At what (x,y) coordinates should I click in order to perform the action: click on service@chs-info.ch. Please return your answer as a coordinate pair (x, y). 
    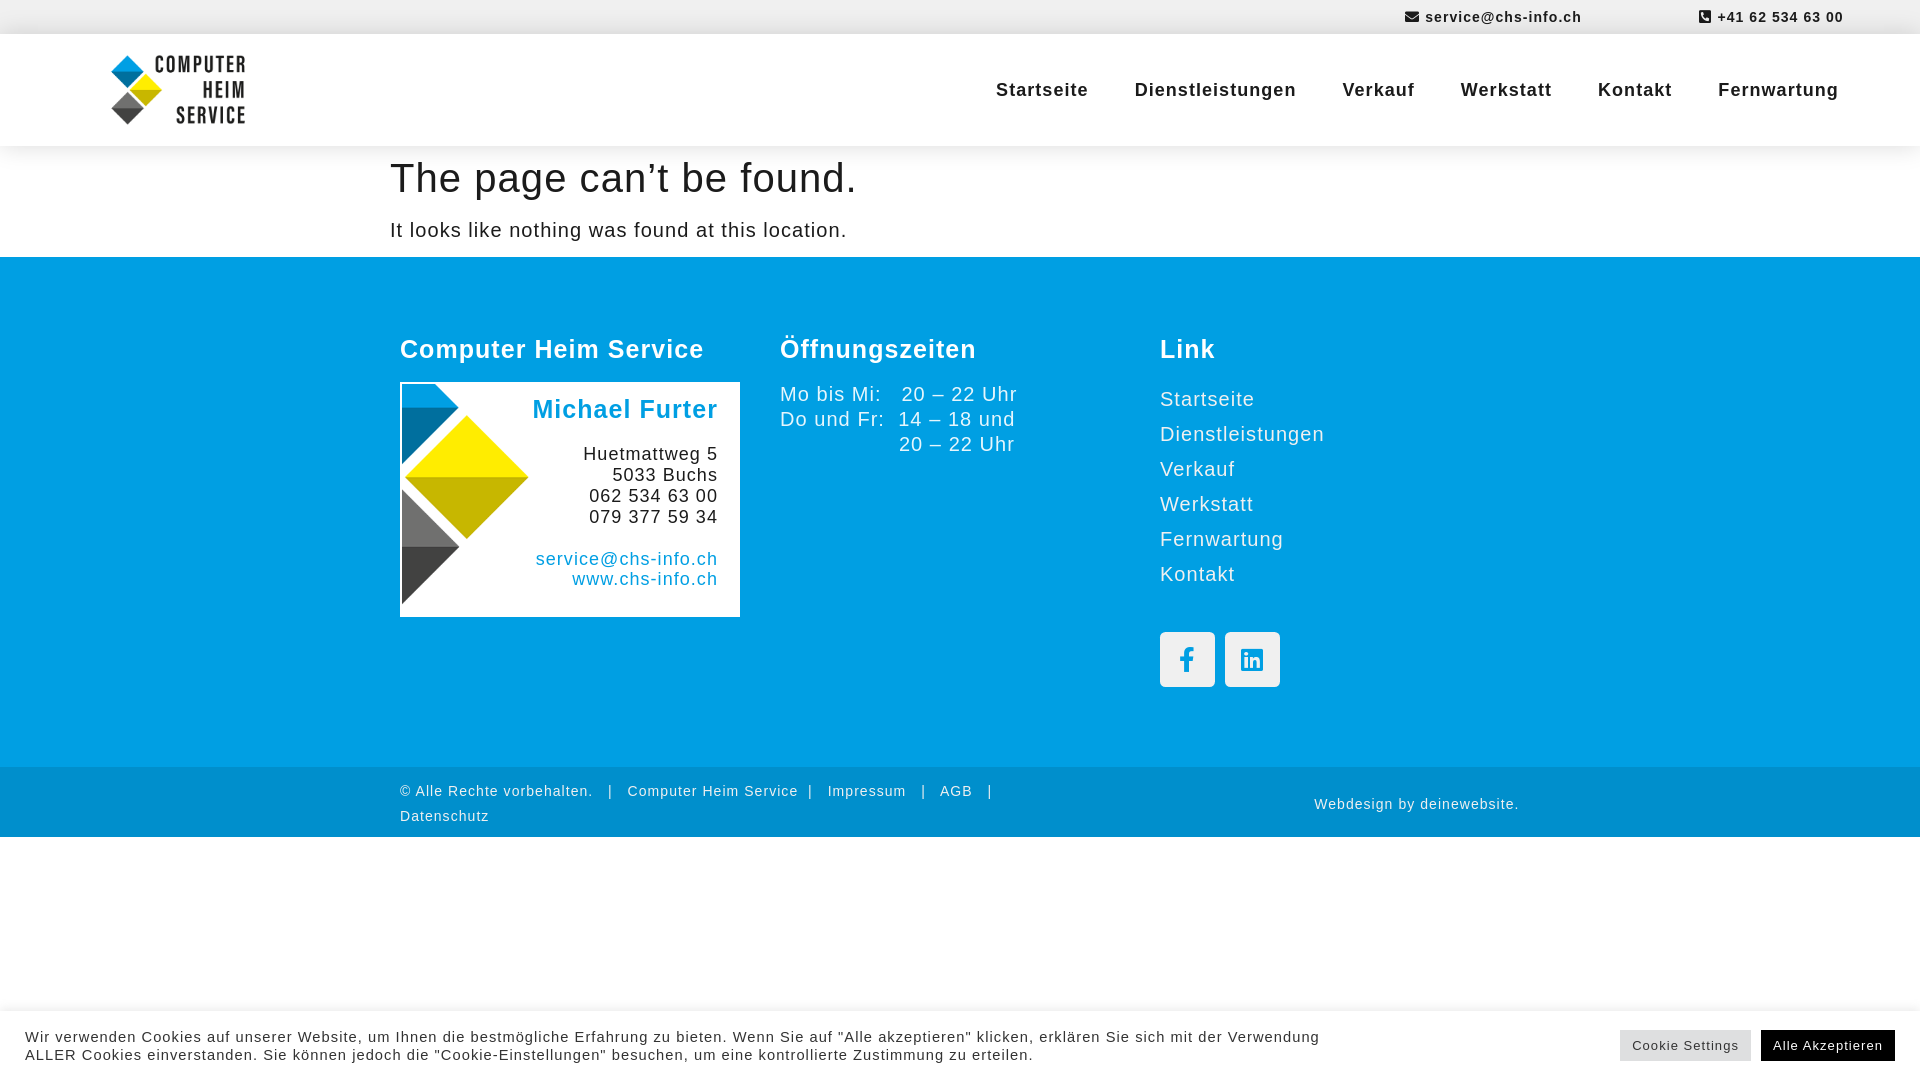
    Looking at the image, I should click on (1494, 17).